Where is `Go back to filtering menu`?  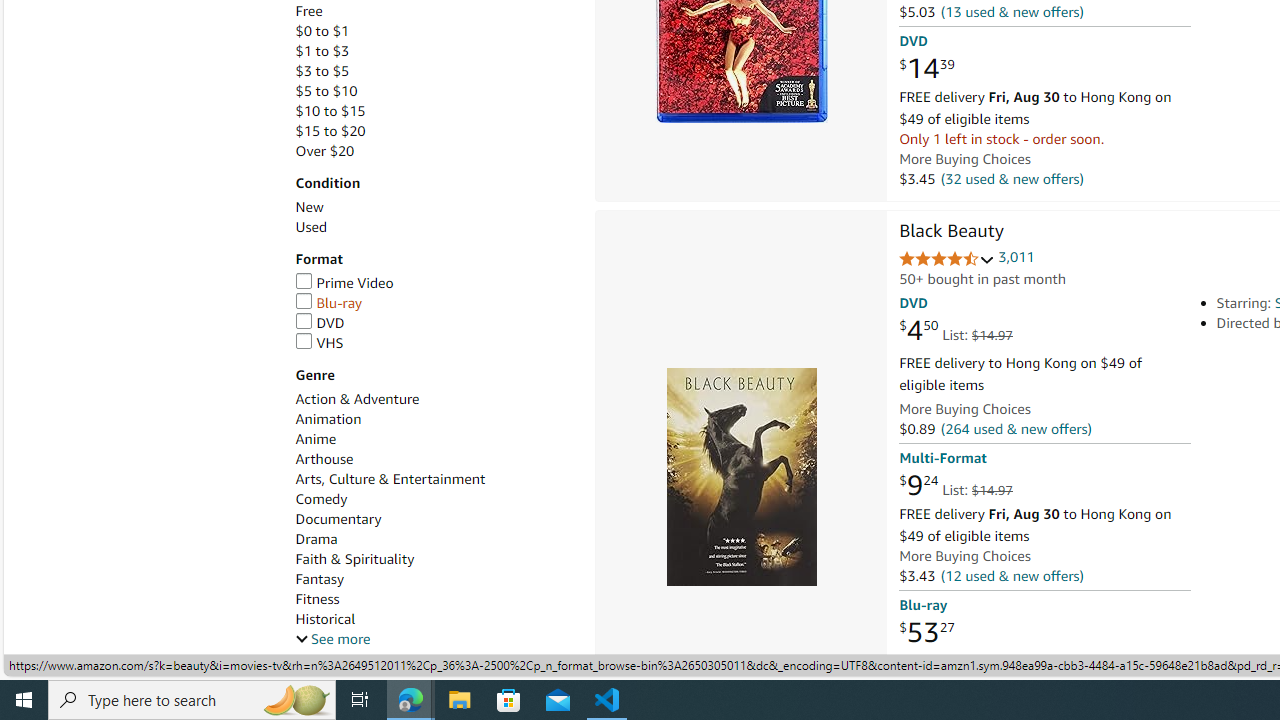
Go back to filtering menu is located at coordinates (84, 652).